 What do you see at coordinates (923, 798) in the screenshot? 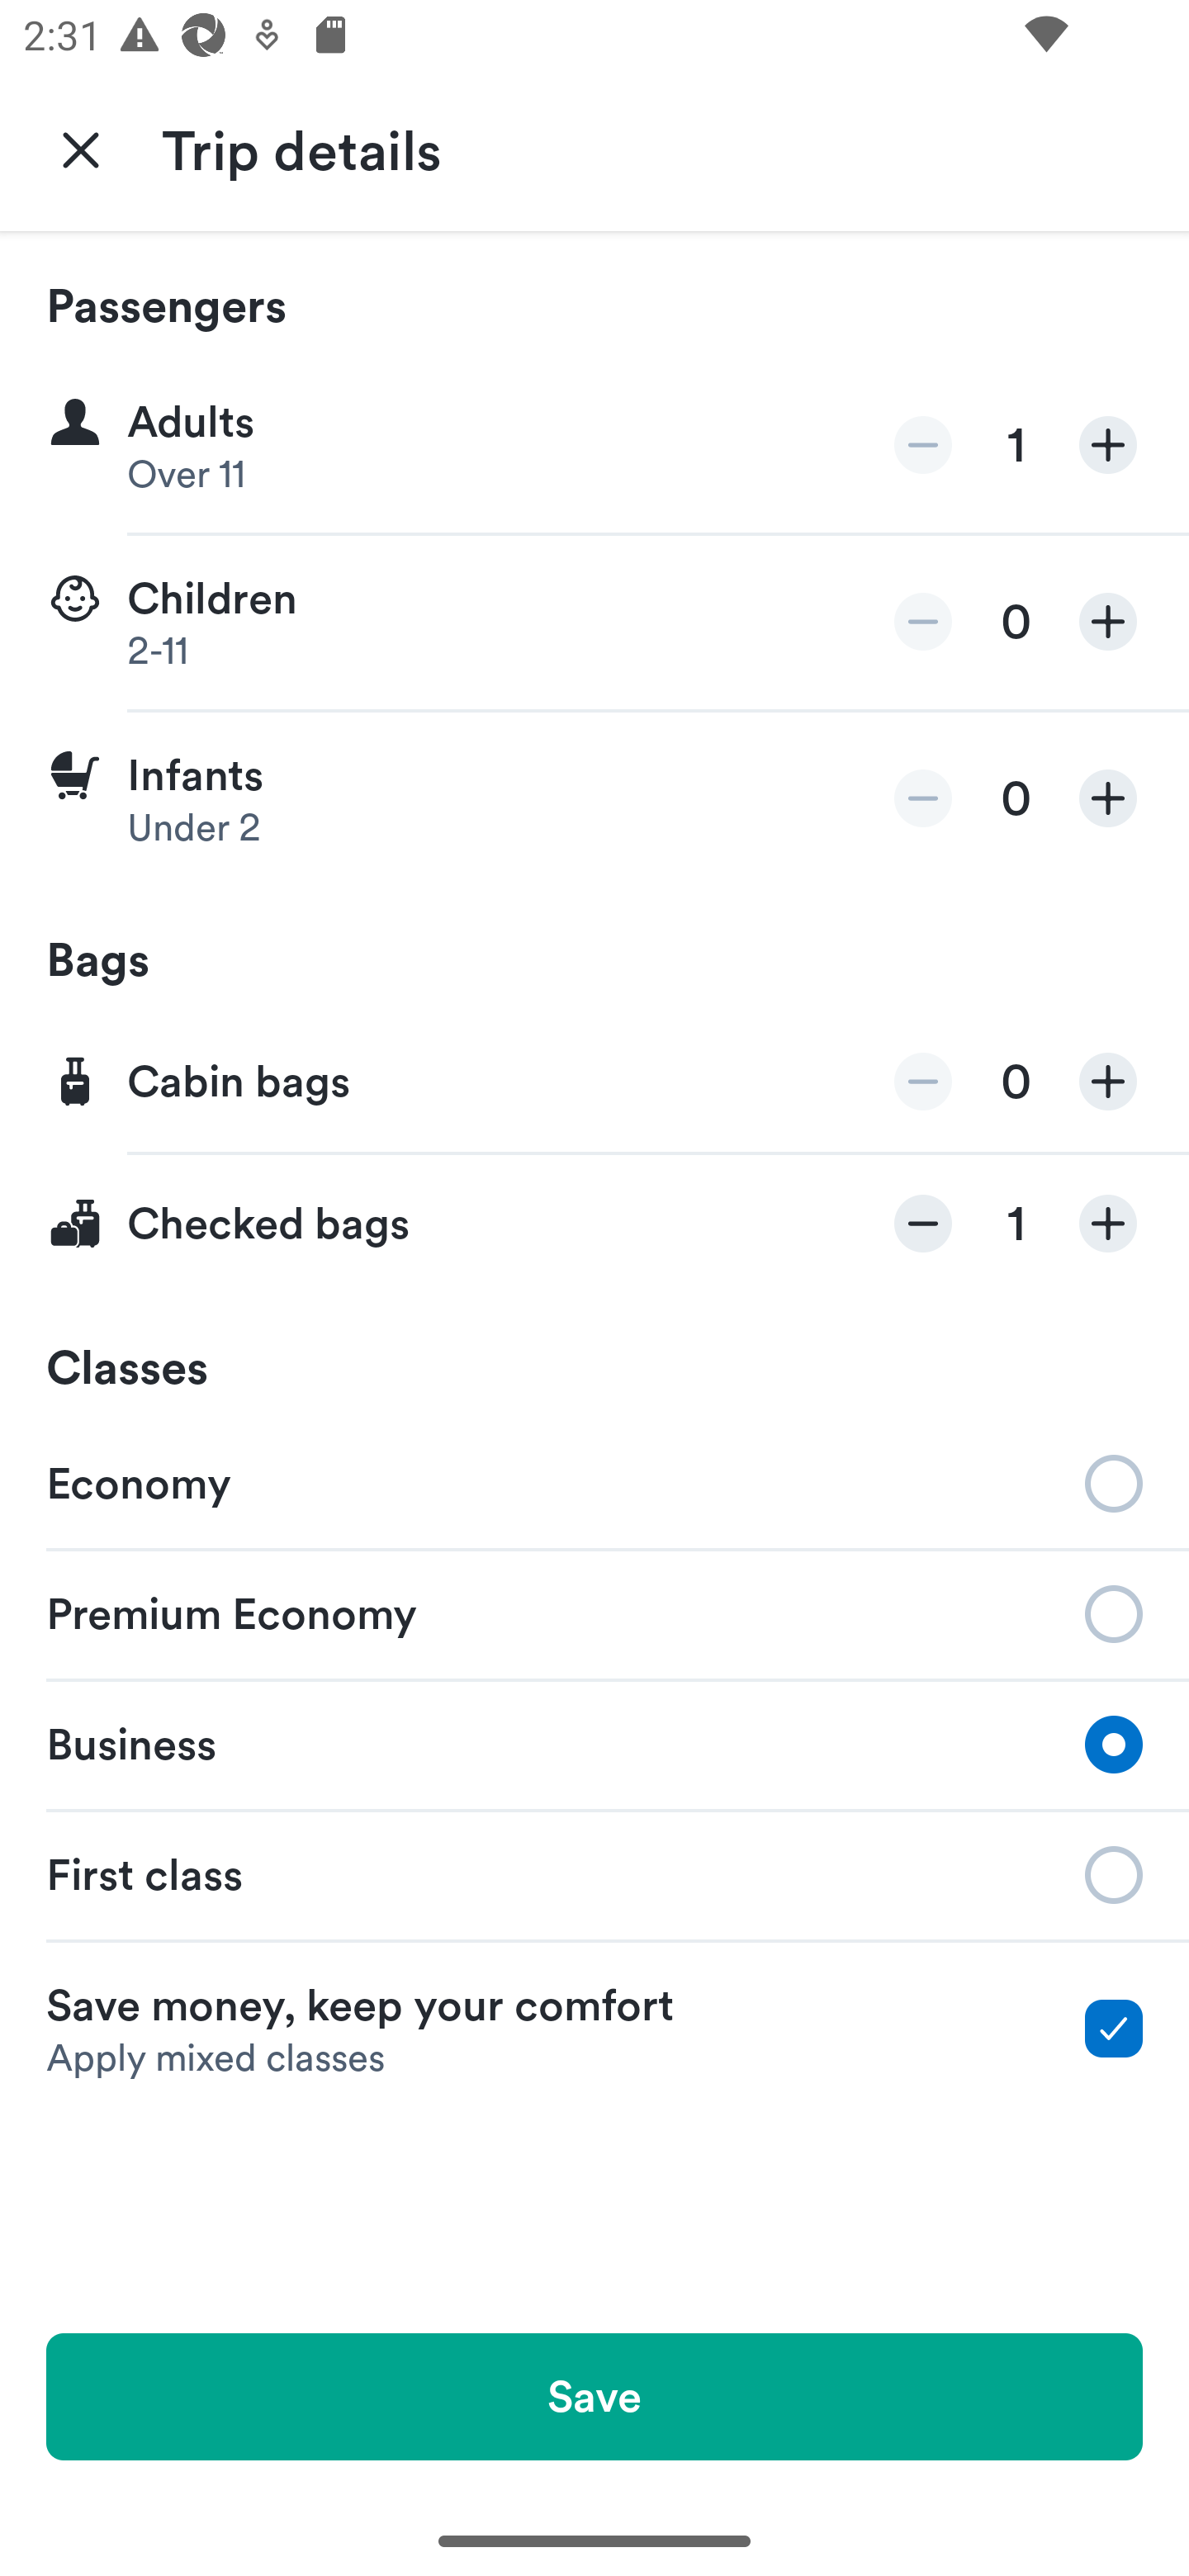
I see `Remove` at bounding box center [923, 798].